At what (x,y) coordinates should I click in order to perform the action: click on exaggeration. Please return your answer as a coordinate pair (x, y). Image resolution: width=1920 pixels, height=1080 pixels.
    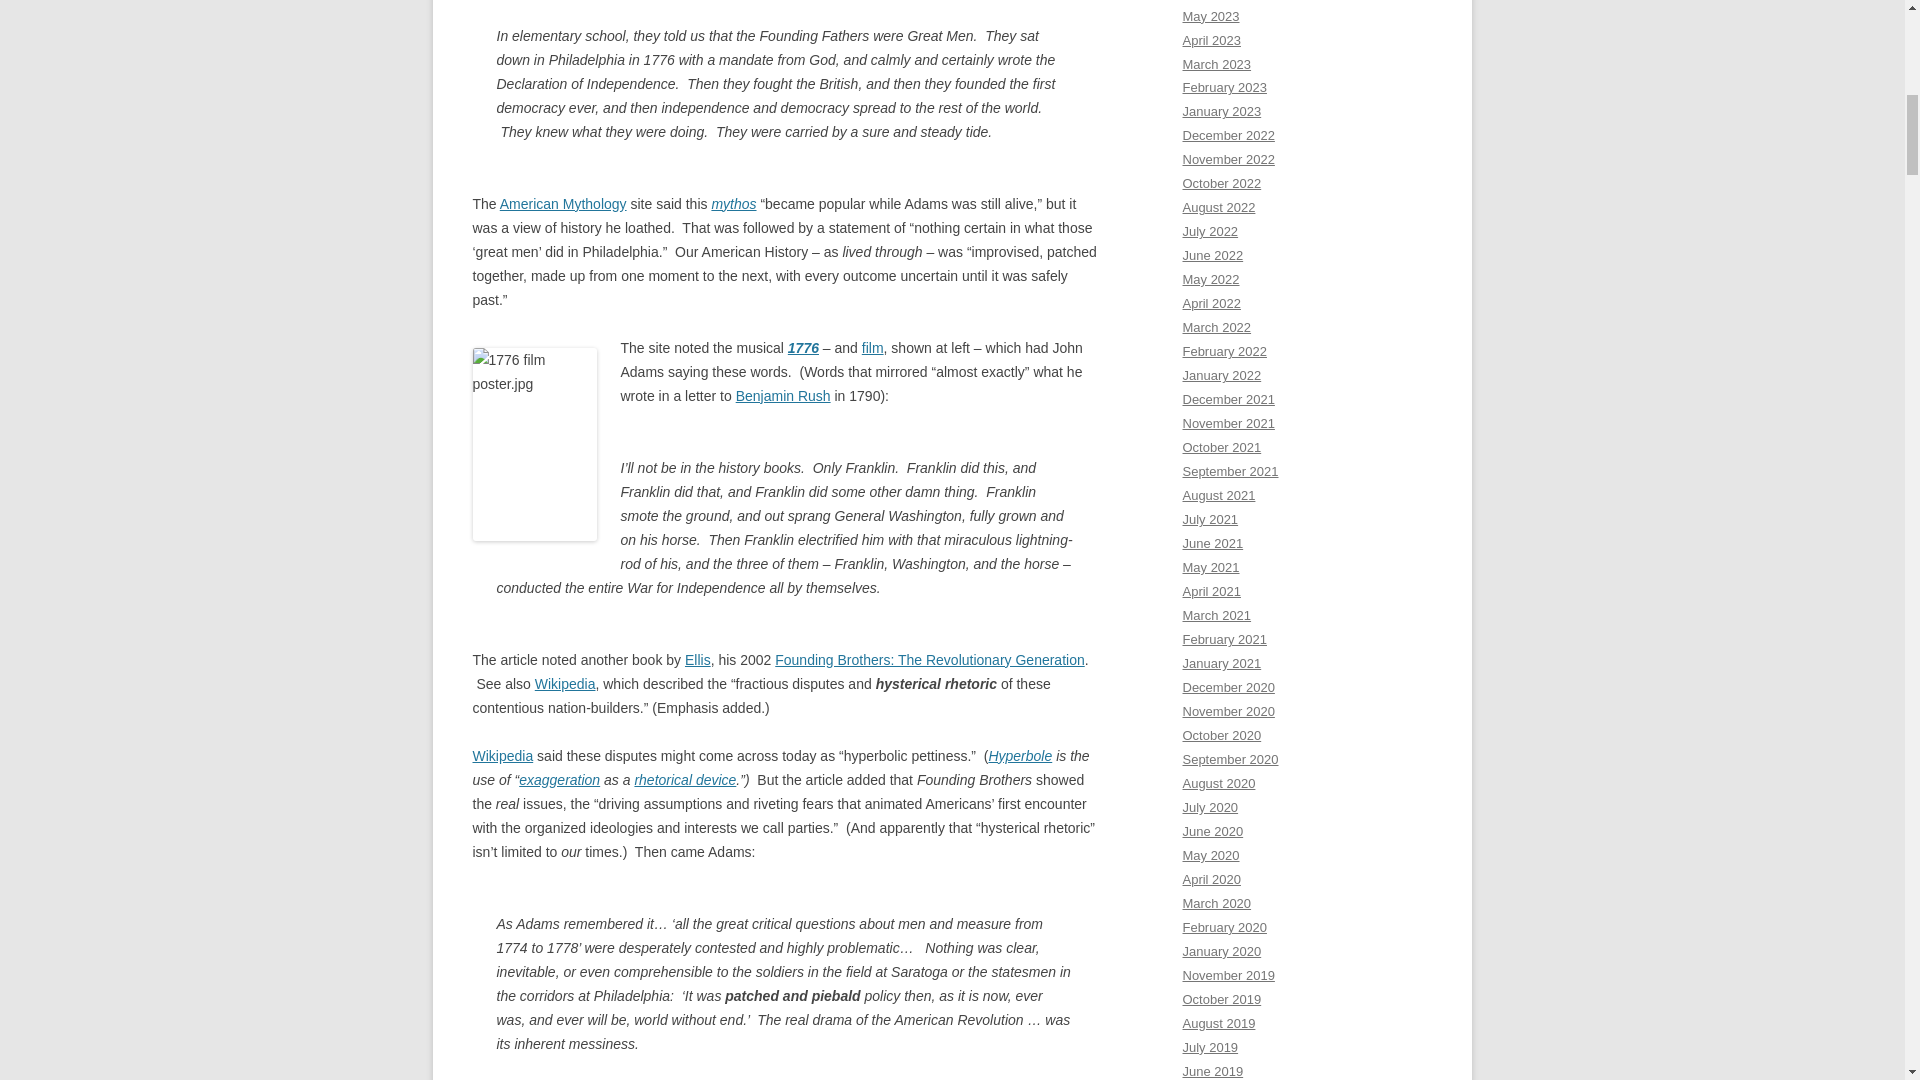
    Looking at the image, I should click on (558, 780).